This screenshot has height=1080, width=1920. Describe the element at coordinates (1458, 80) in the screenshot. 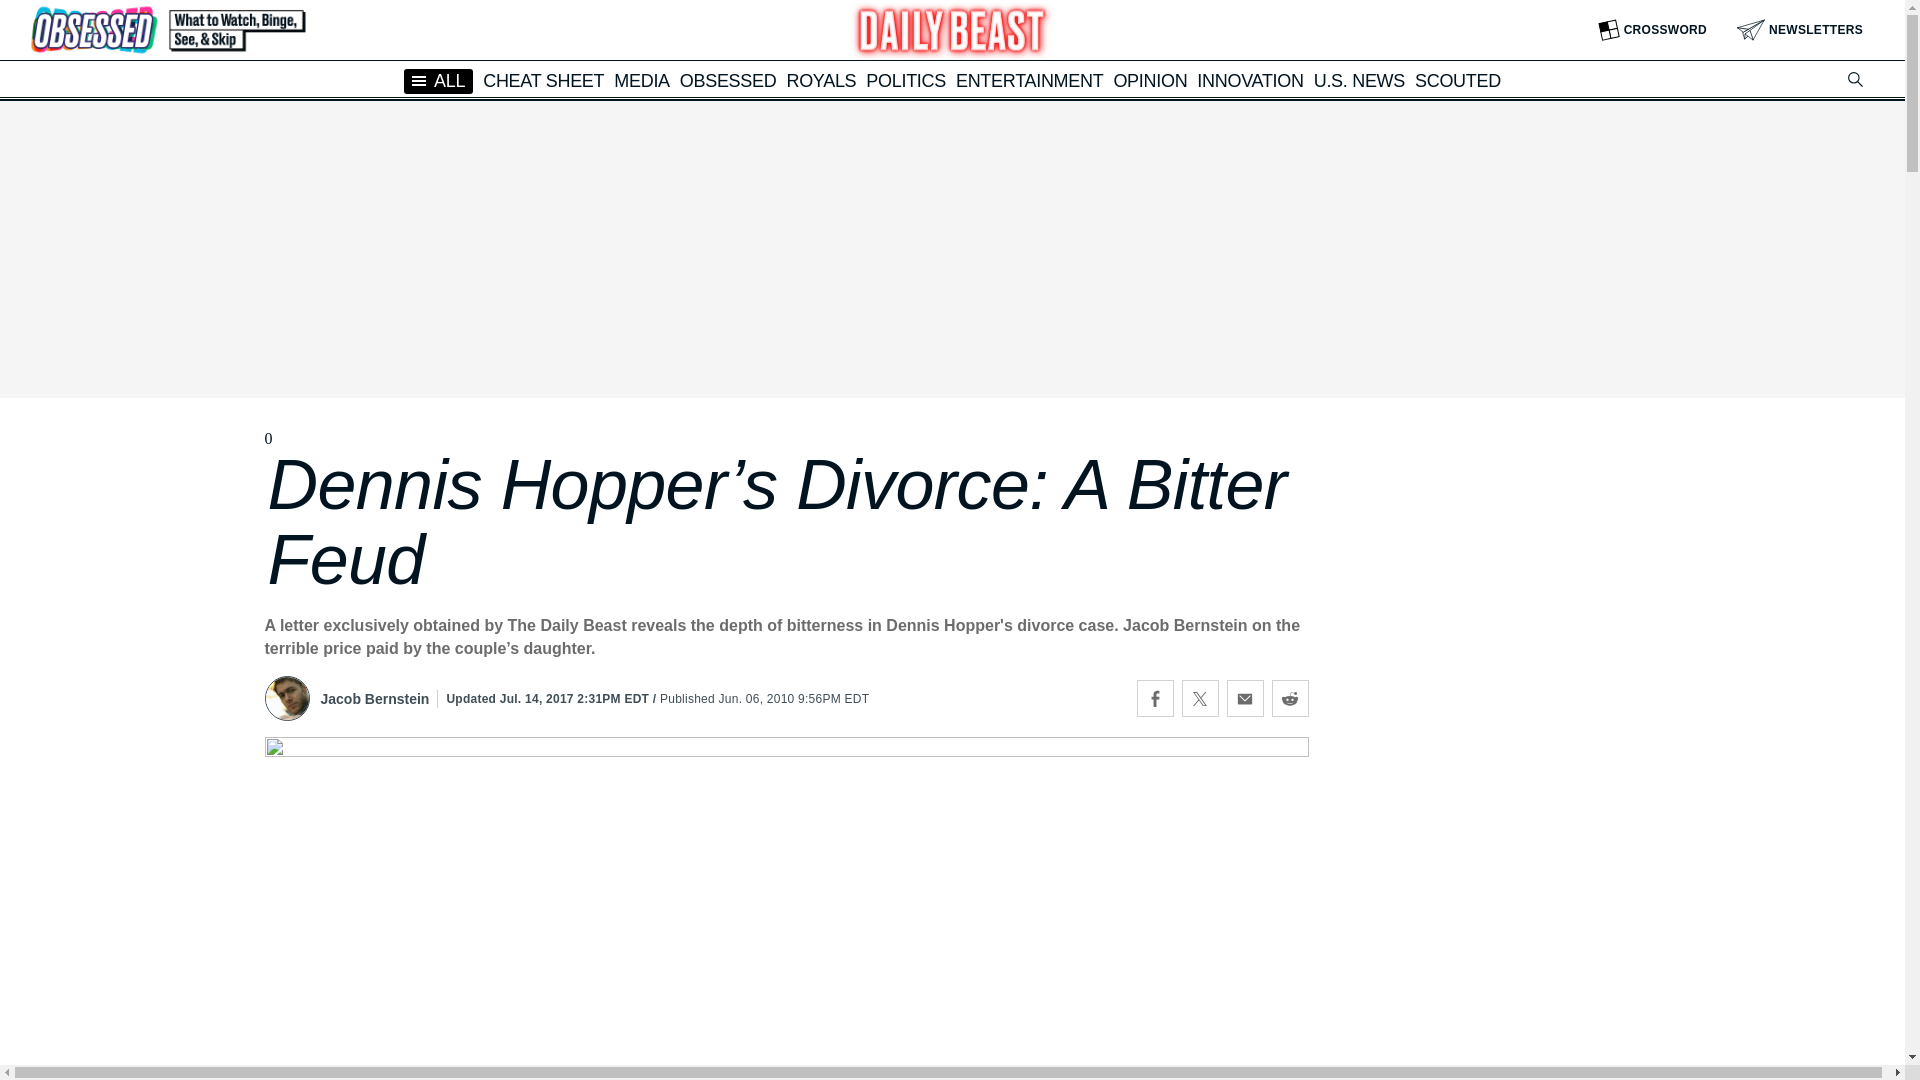

I see `SCOUTED` at that location.